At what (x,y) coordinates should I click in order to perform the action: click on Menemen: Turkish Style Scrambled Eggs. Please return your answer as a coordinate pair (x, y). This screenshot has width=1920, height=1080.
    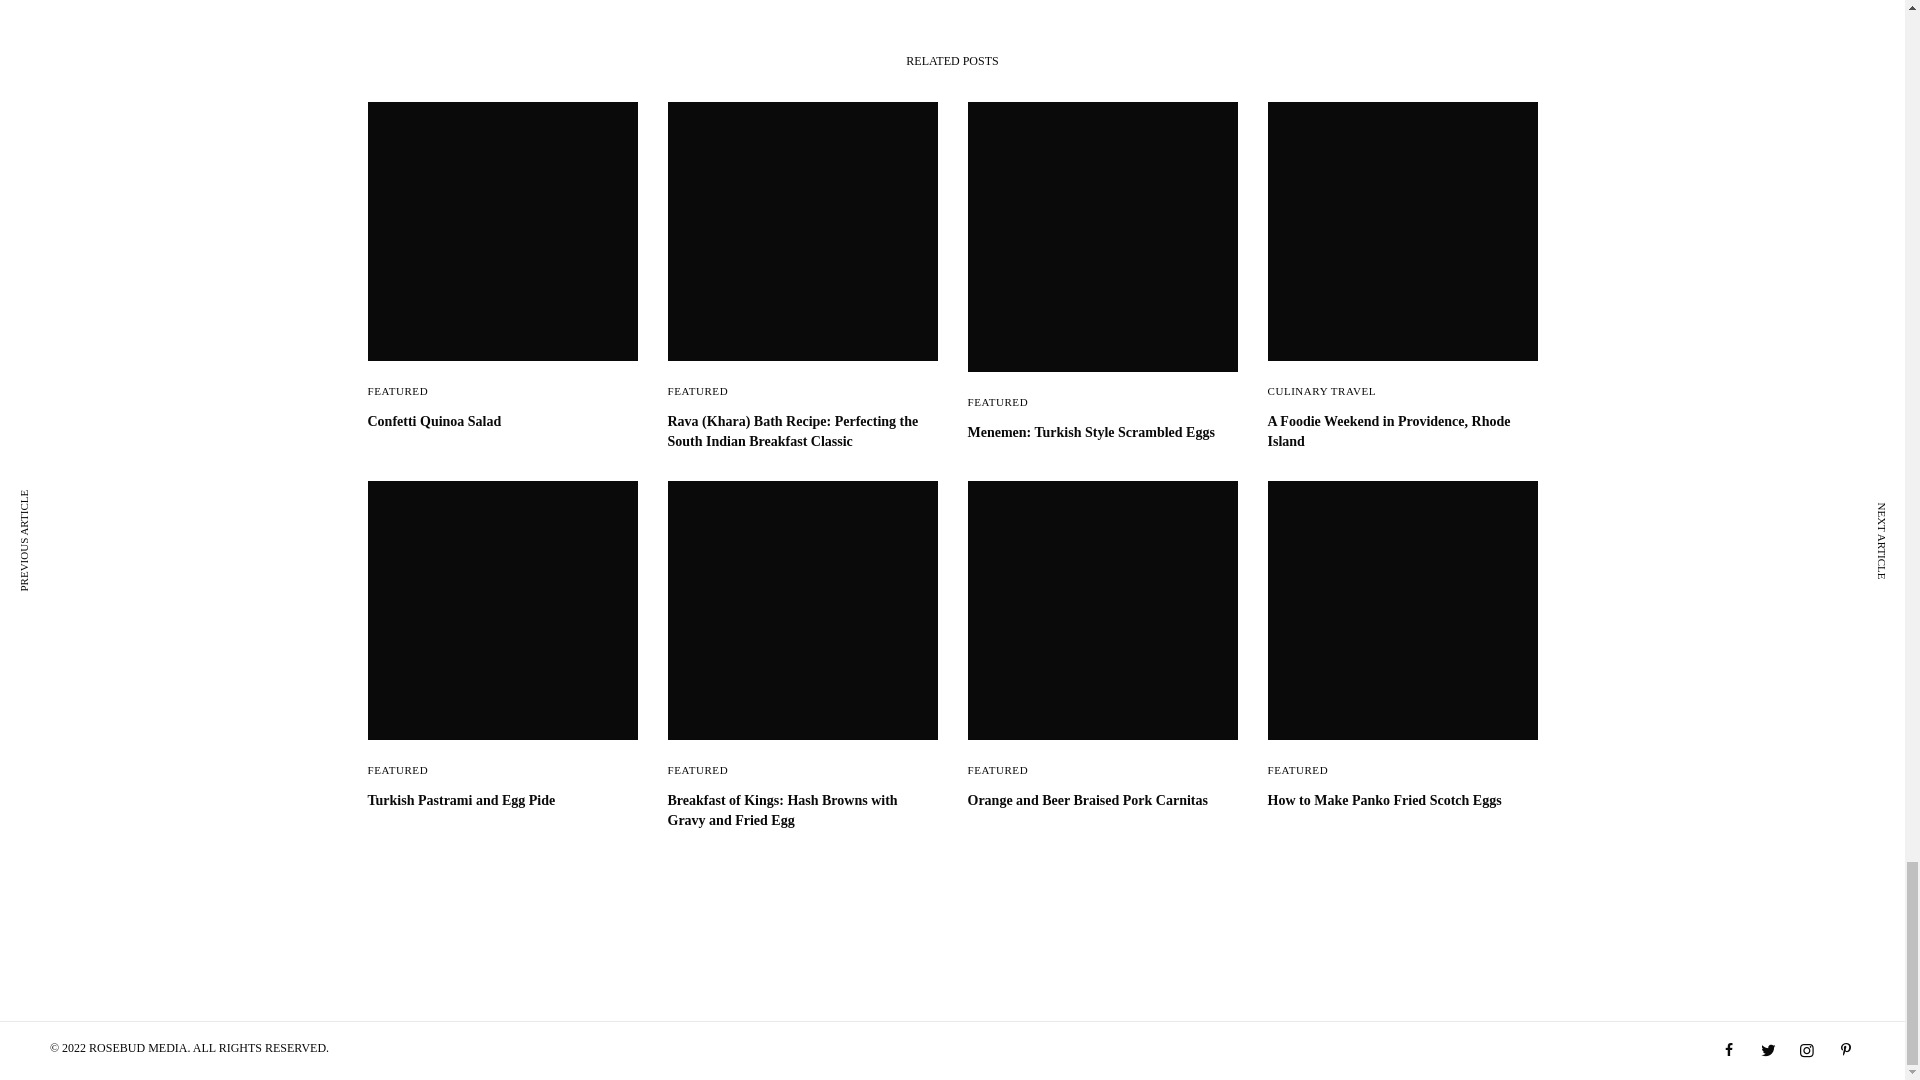
    Looking at the image, I should click on (1102, 432).